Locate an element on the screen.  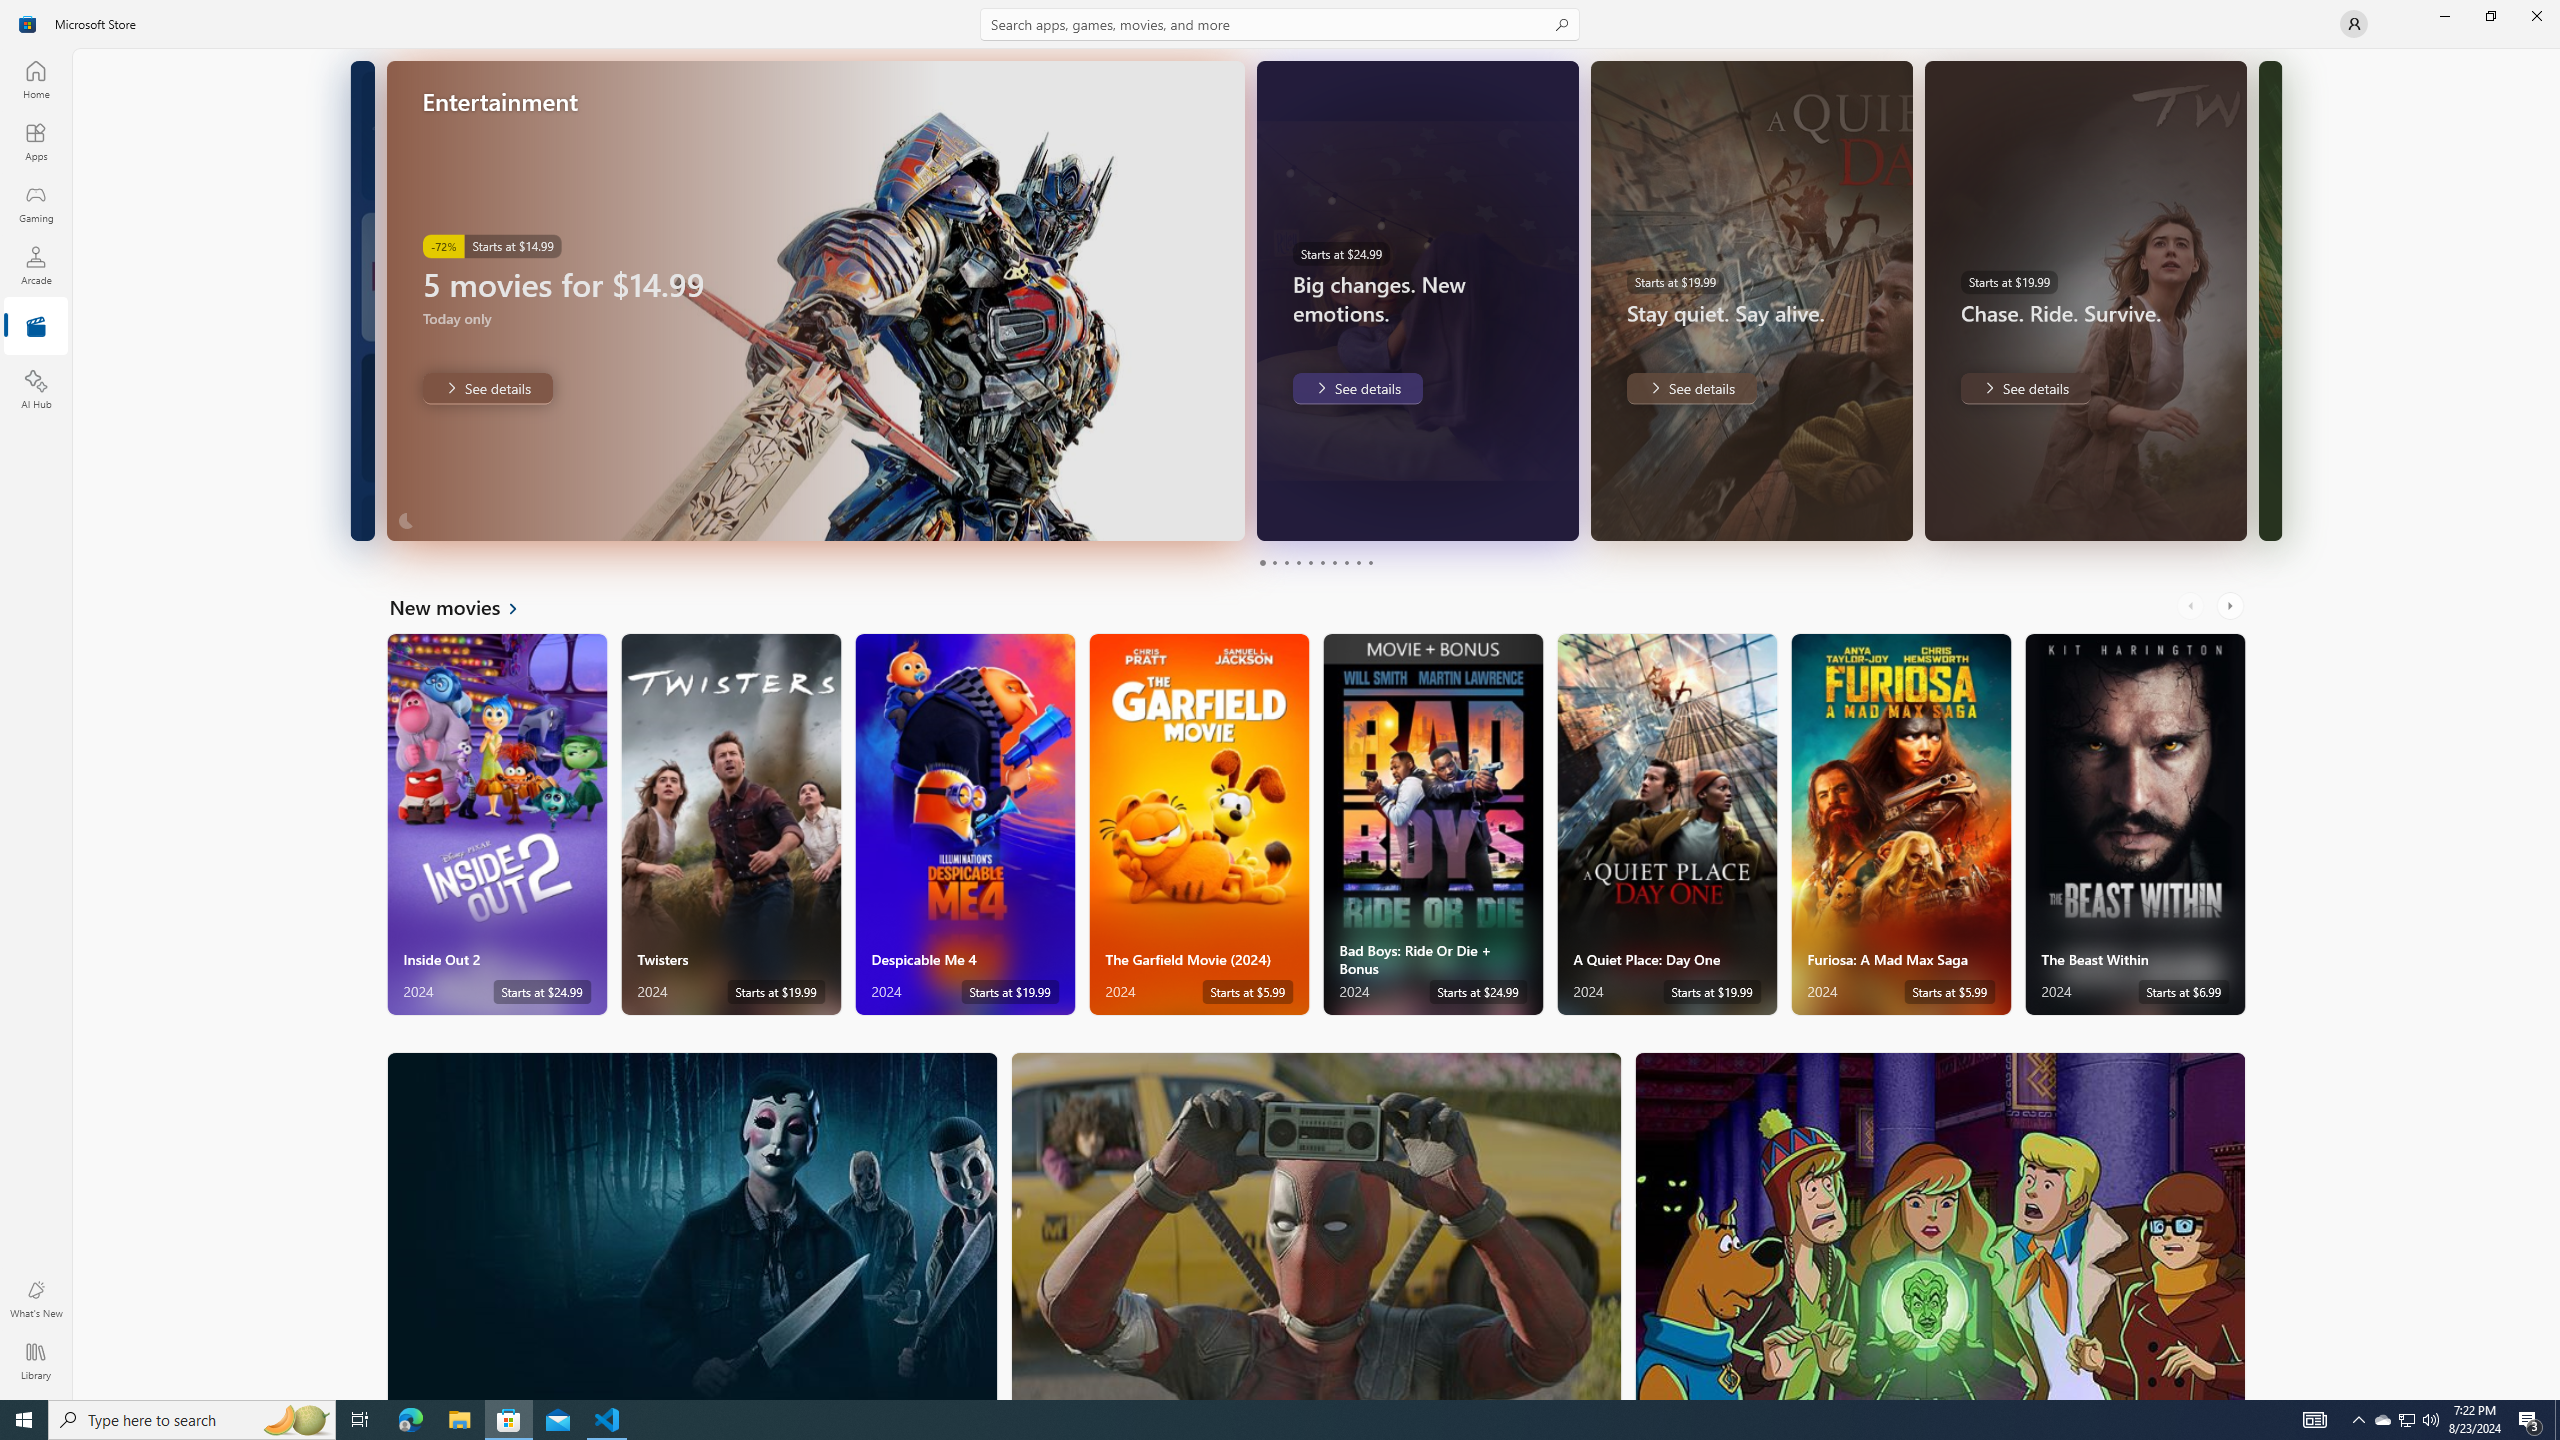
Page 8 is located at coordinates (1344, 562).